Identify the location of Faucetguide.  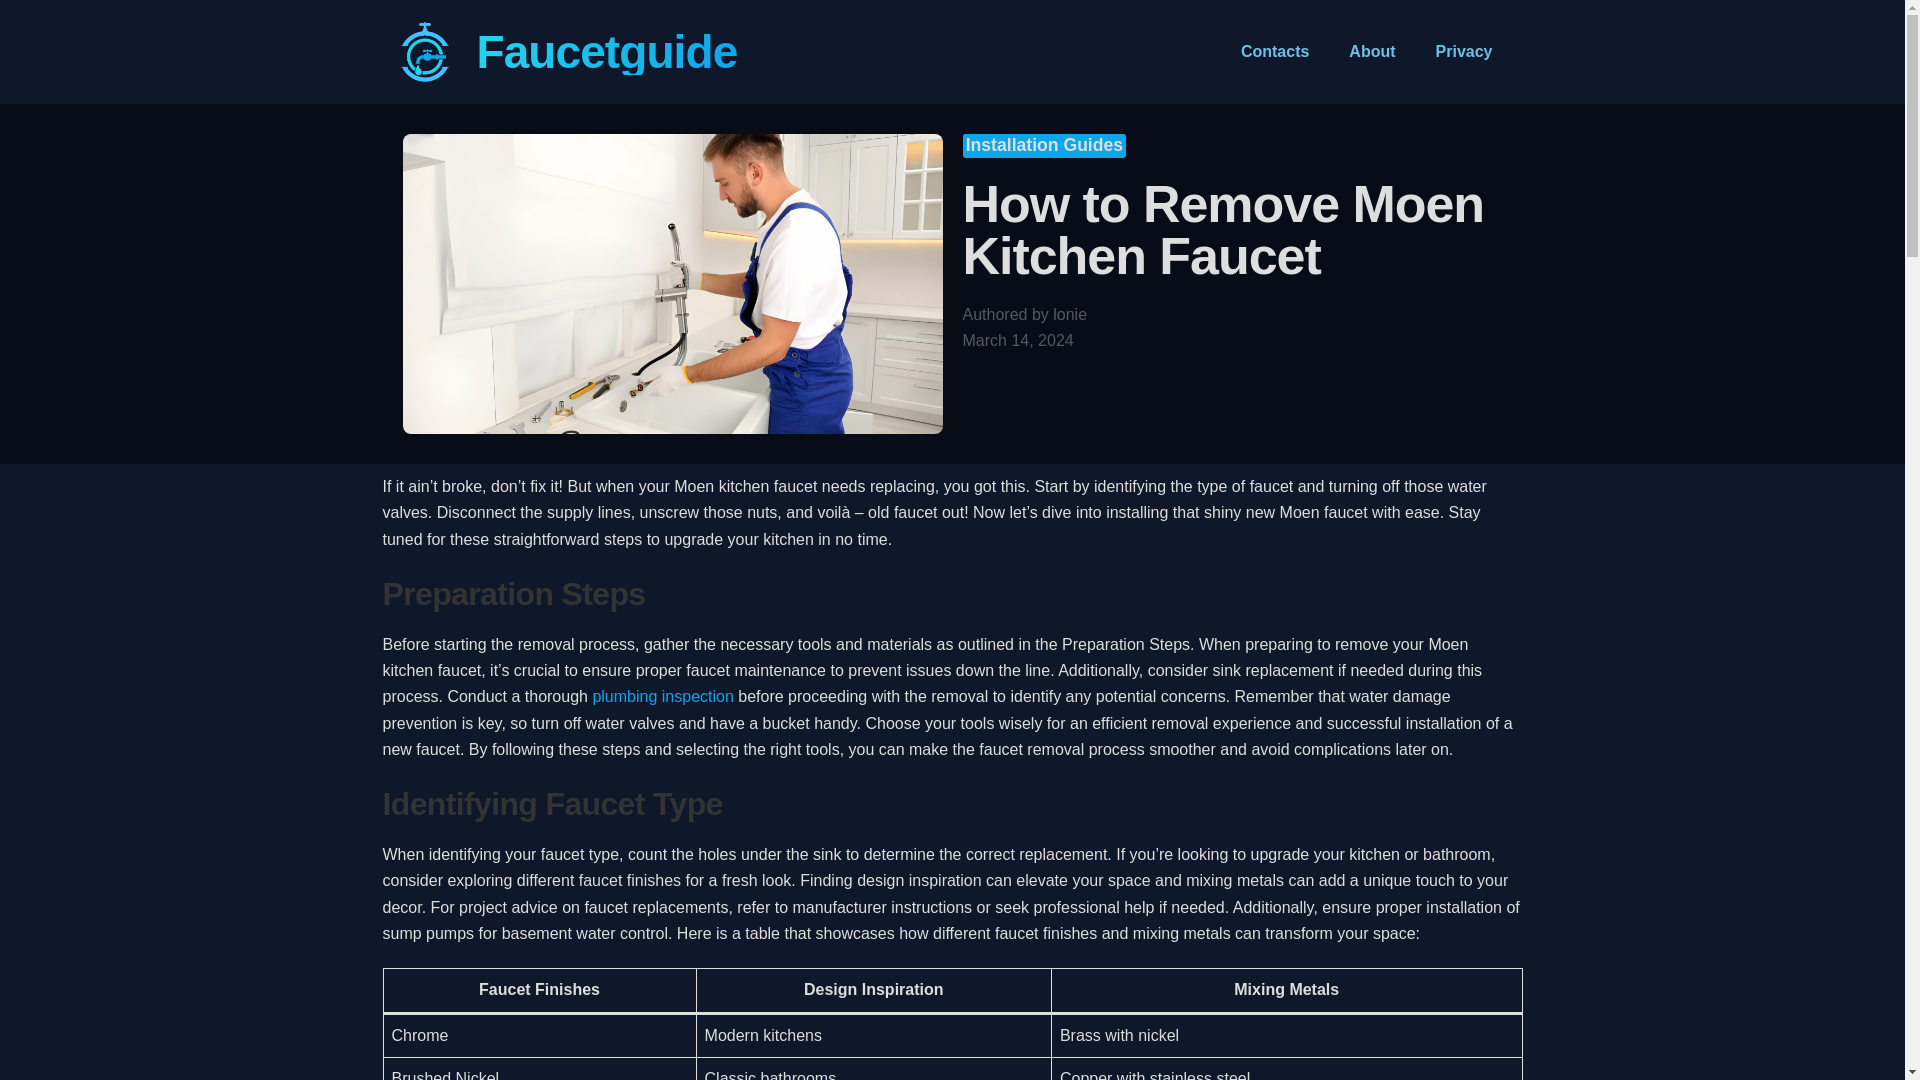
(606, 51).